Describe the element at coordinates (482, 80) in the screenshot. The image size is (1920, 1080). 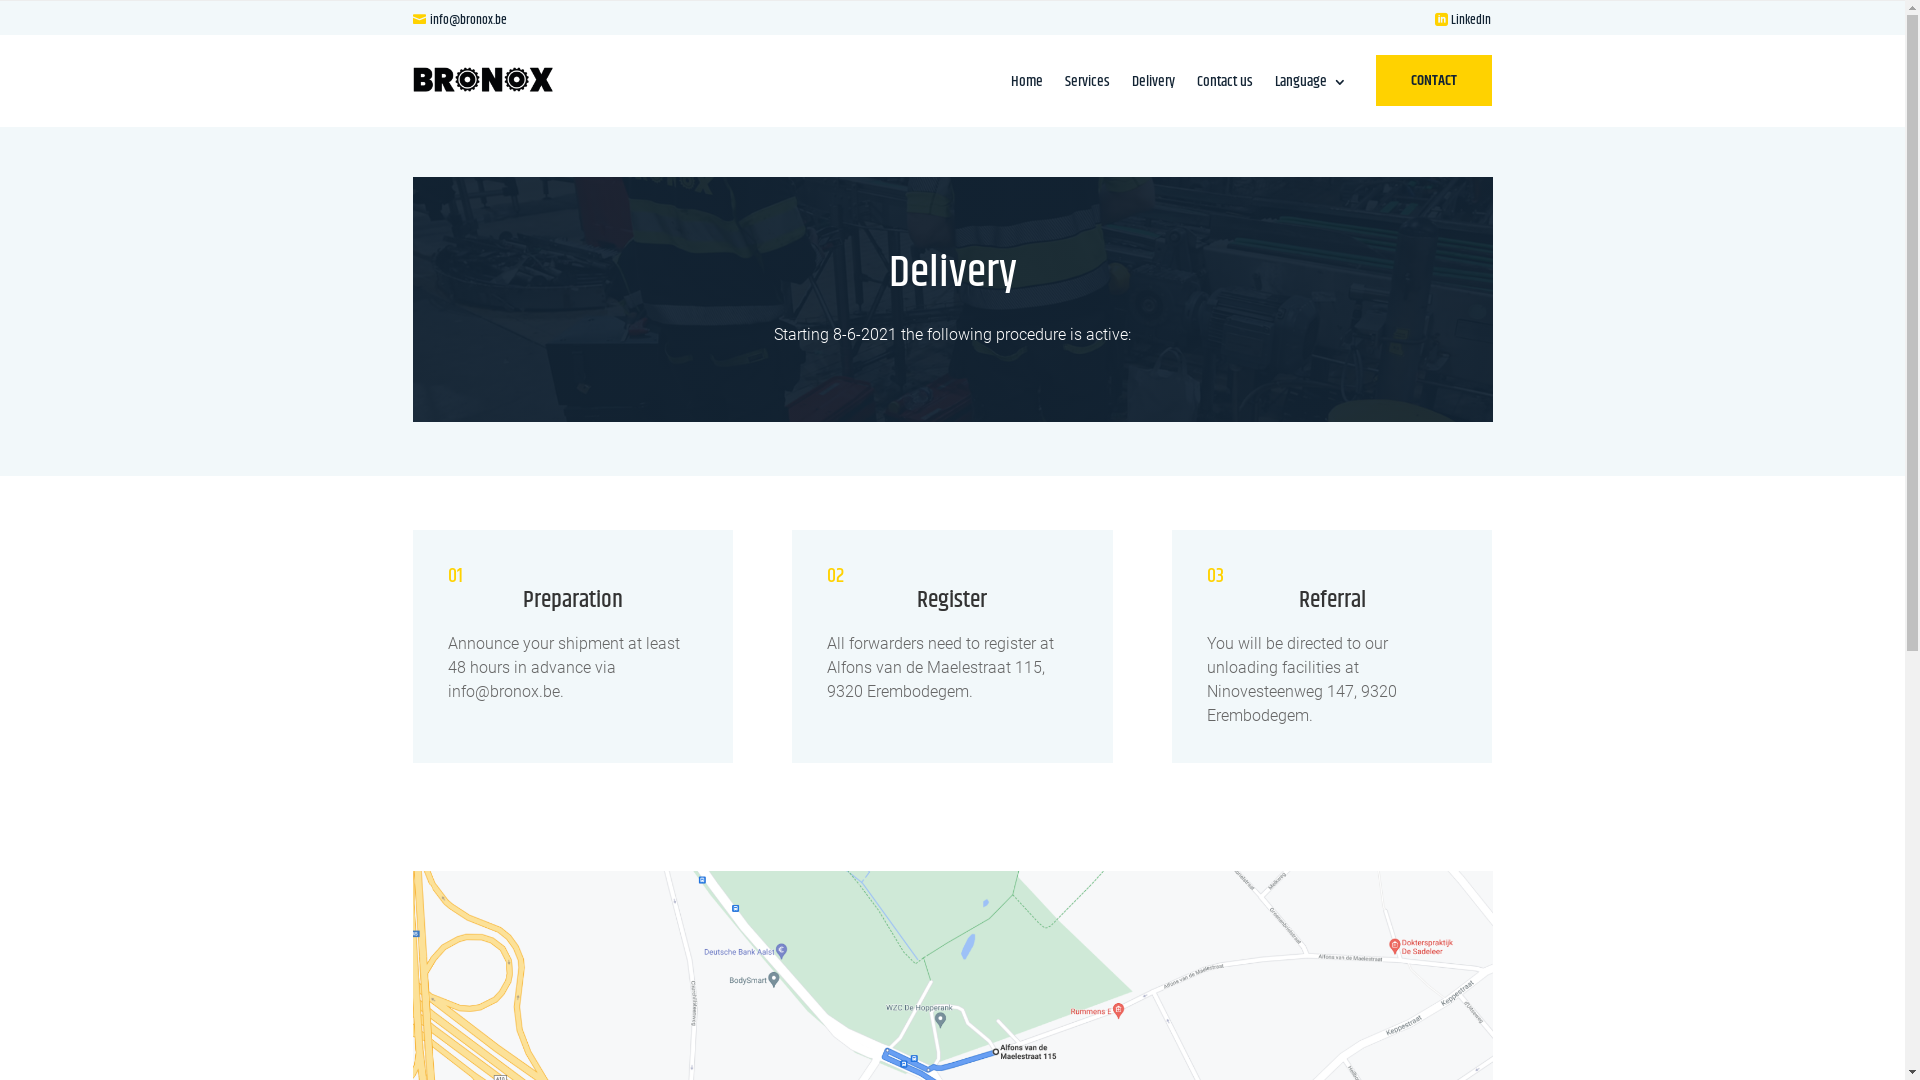
I see `bronox conveyors` at that location.